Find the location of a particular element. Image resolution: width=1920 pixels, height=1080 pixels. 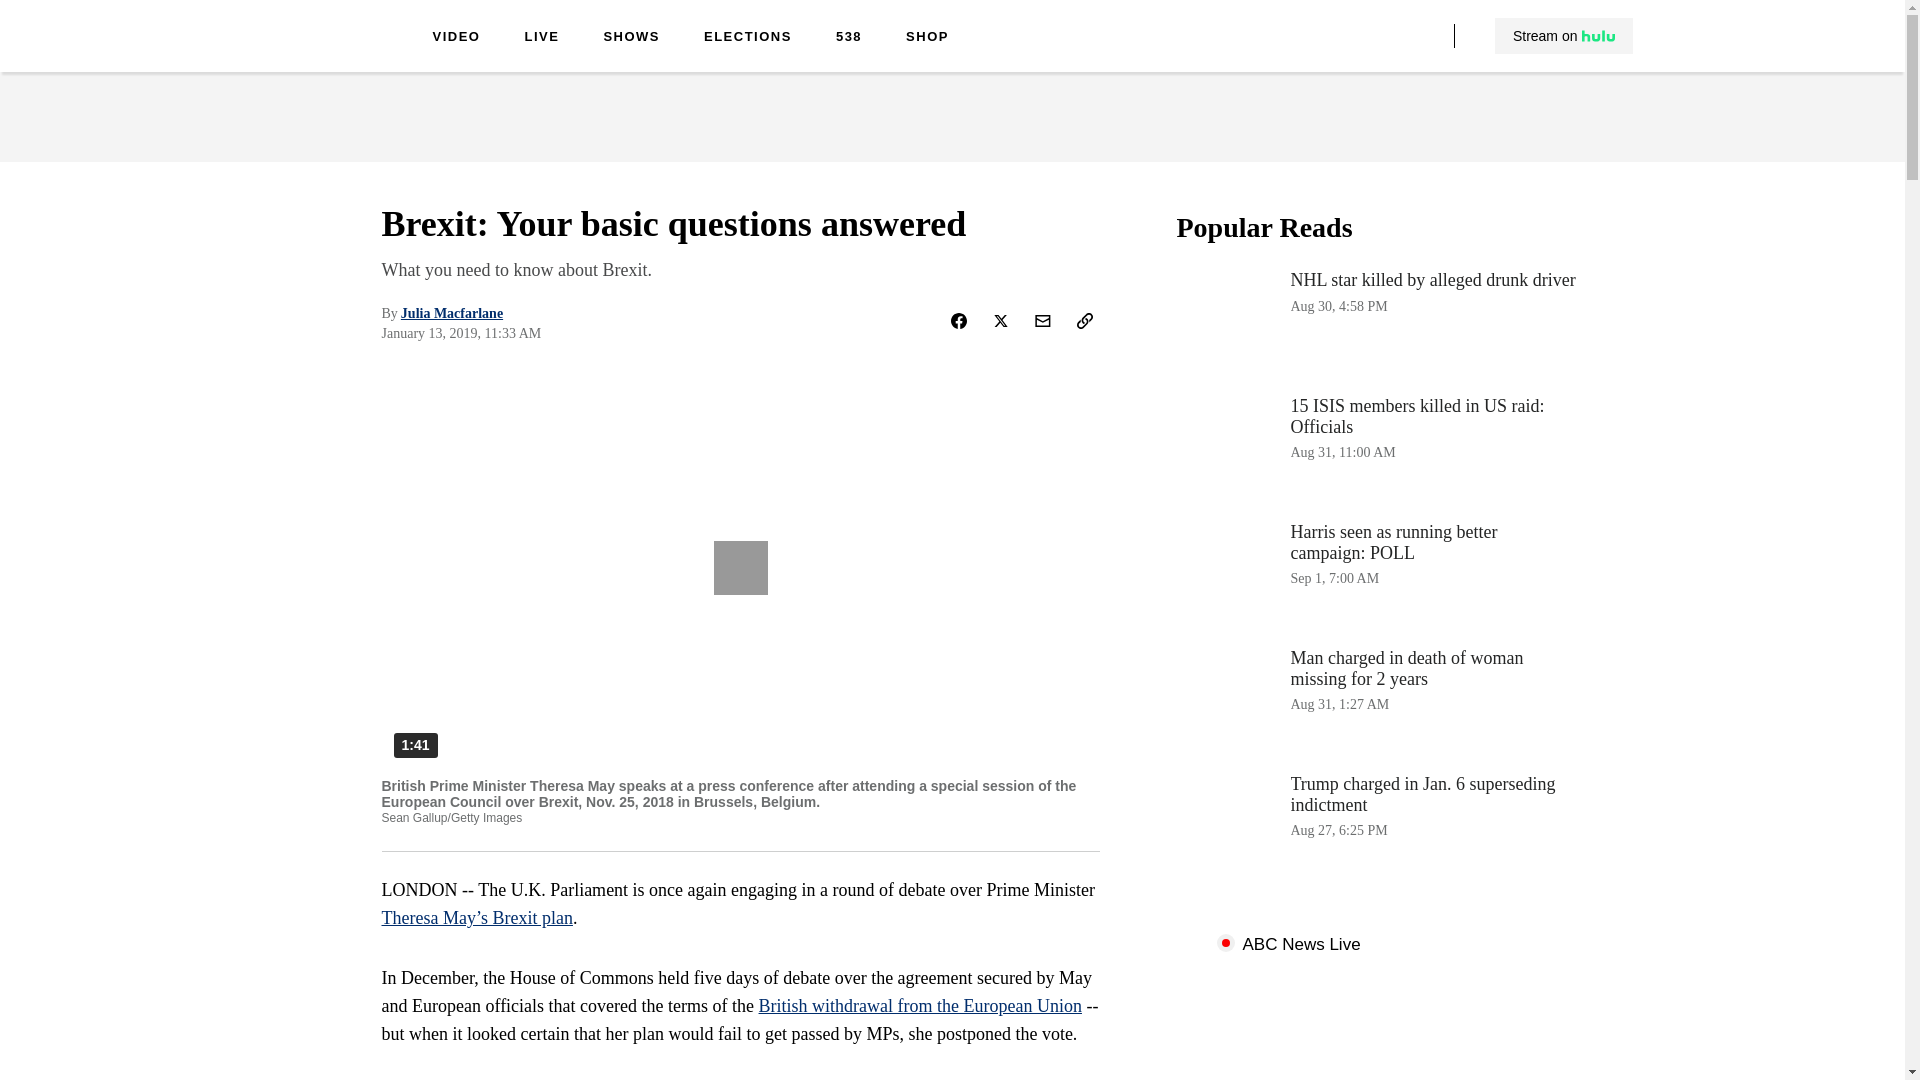

ELECTIONS is located at coordinates (748, 38).